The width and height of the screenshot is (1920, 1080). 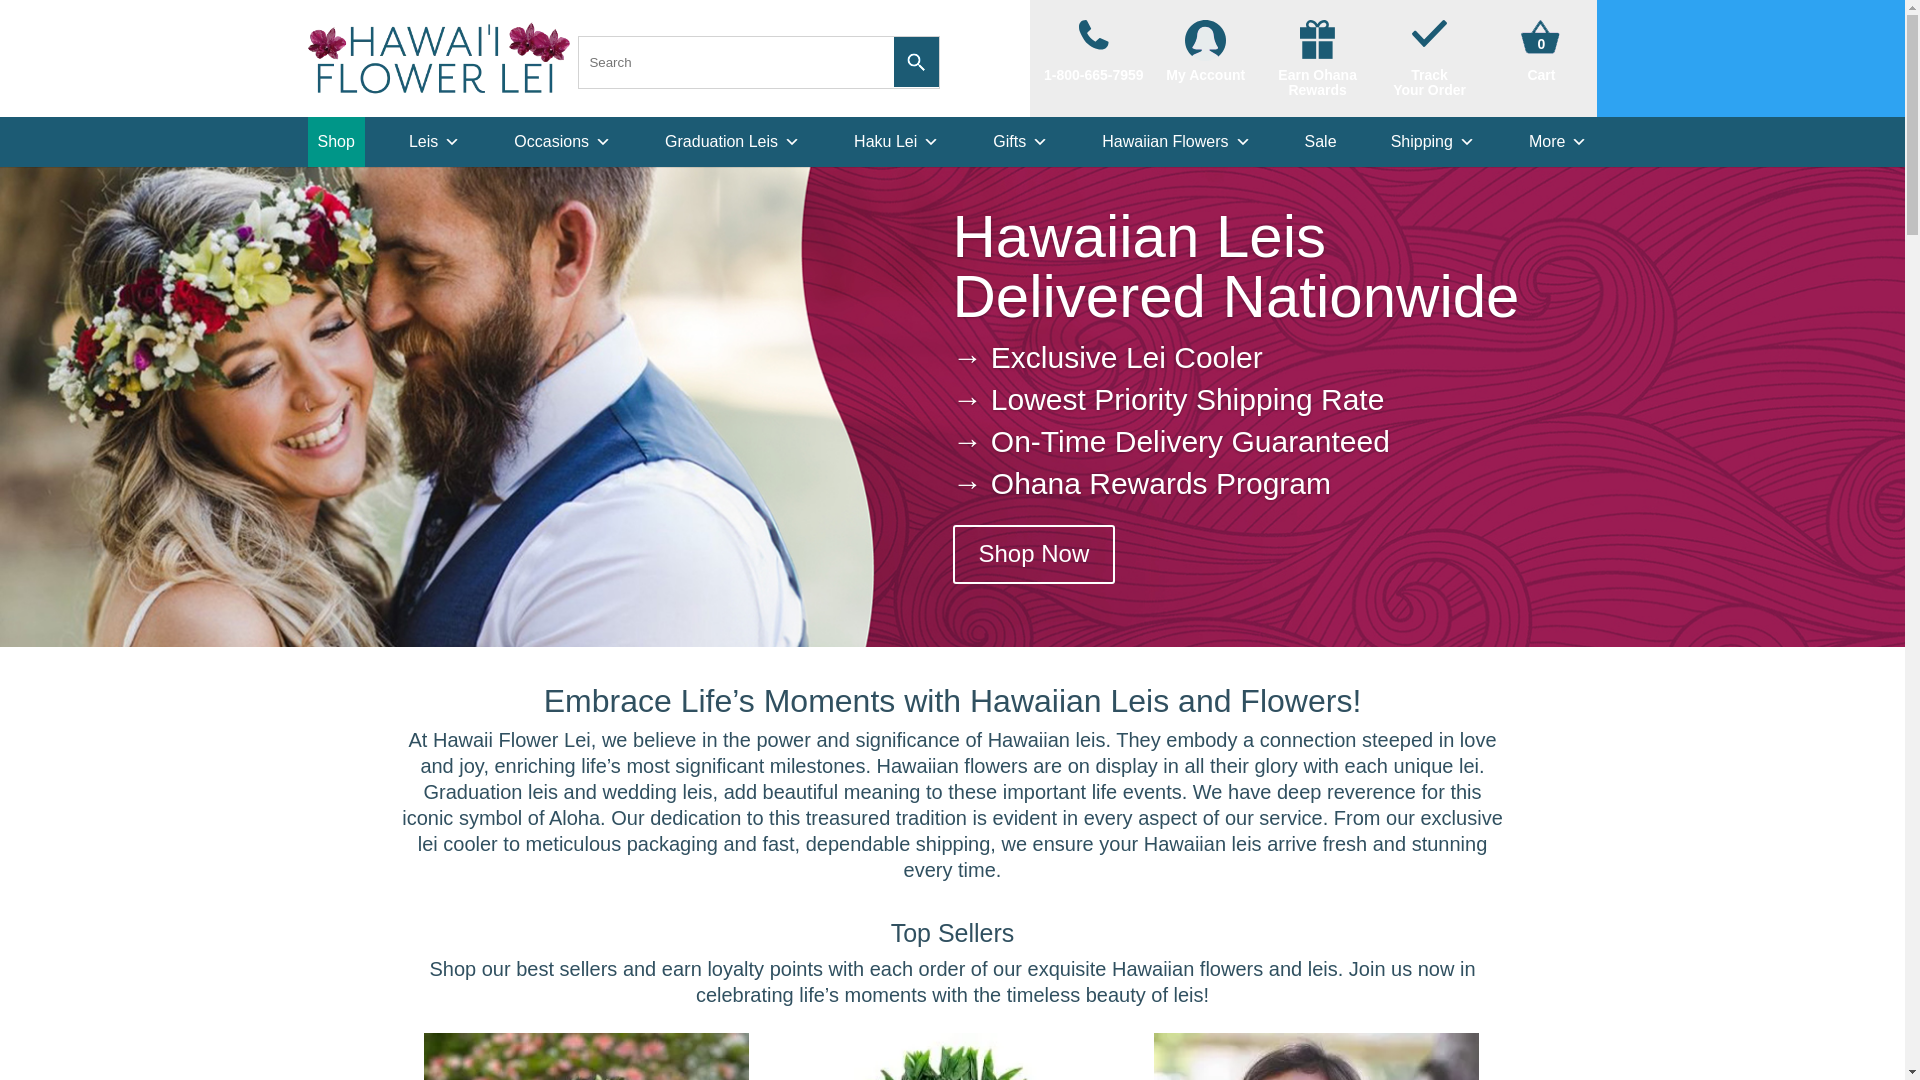 What do you see at coordinates (1540, 74) in the screenshot?
I see `Shop` at bounding box center [1540, 74].